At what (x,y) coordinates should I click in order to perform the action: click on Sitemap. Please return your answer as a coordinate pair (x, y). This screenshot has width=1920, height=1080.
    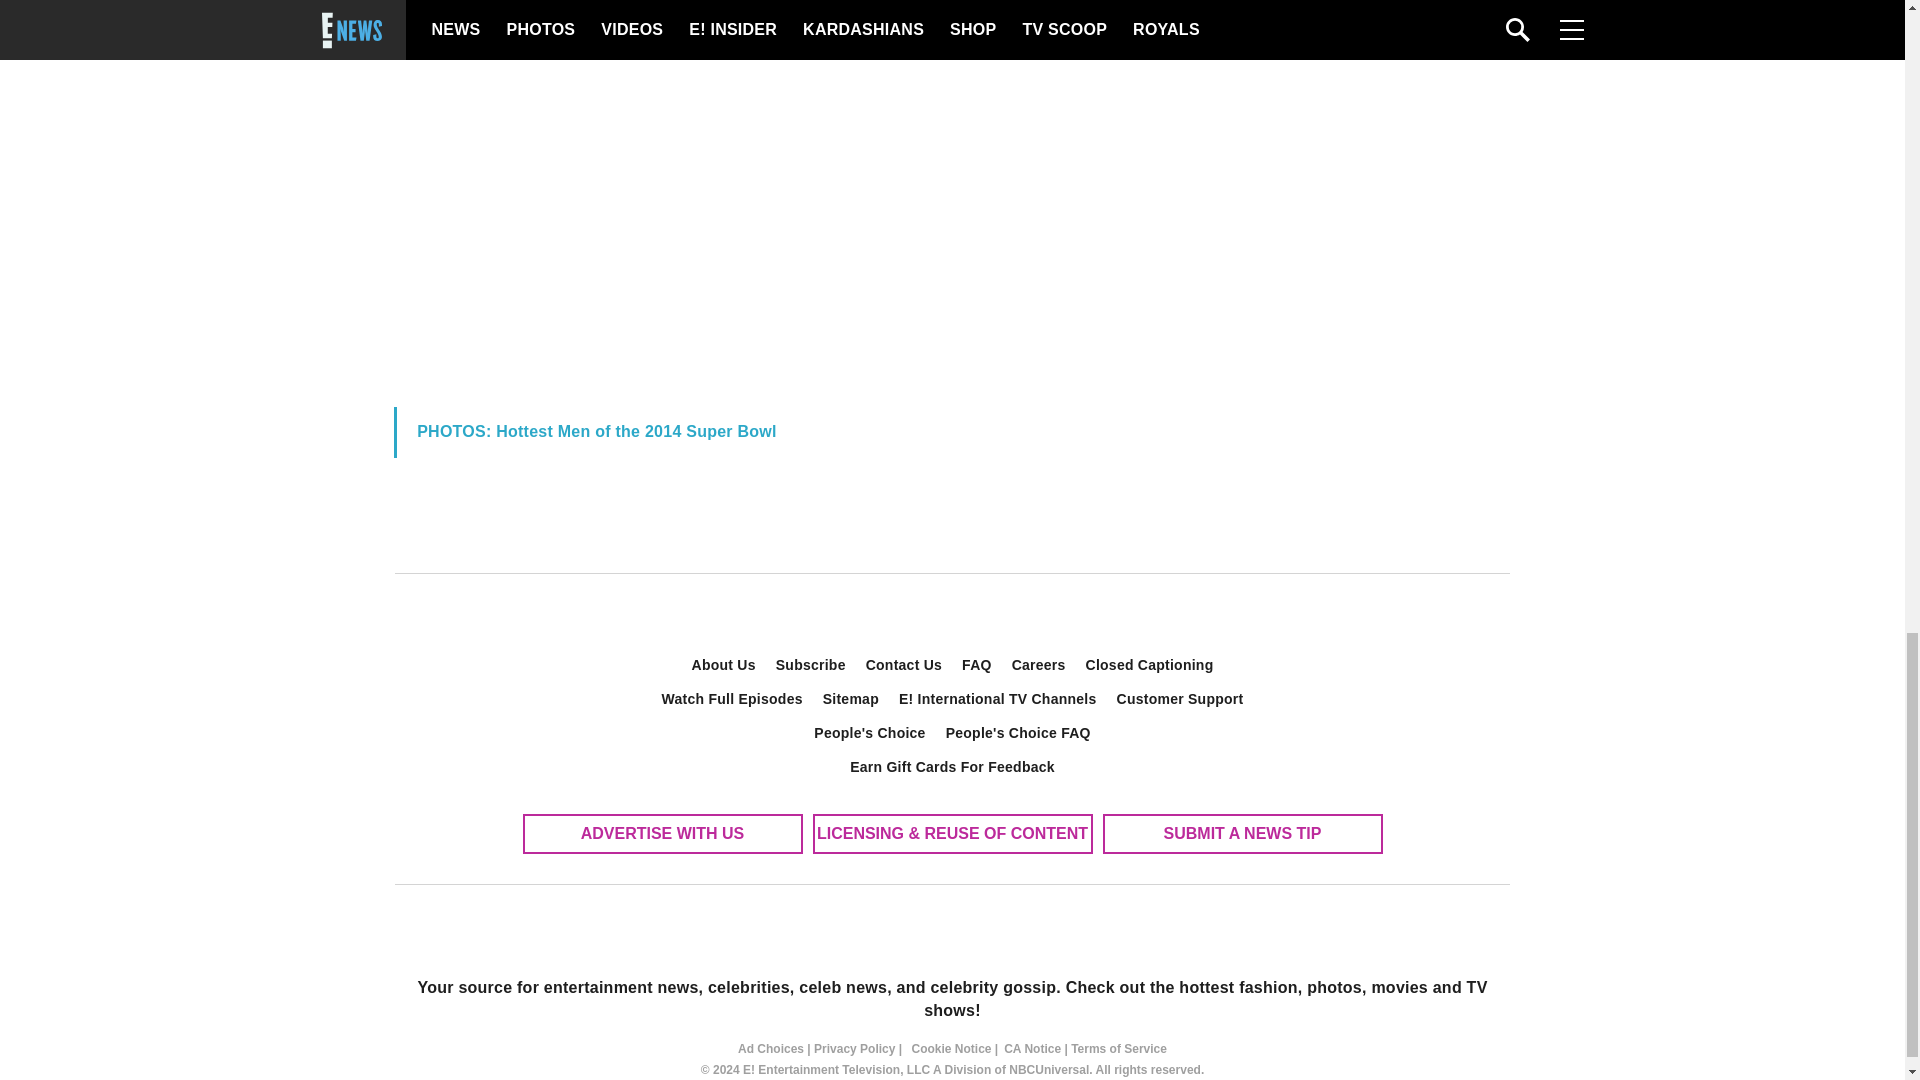
    Looking at the image, I should click on (850, 698).